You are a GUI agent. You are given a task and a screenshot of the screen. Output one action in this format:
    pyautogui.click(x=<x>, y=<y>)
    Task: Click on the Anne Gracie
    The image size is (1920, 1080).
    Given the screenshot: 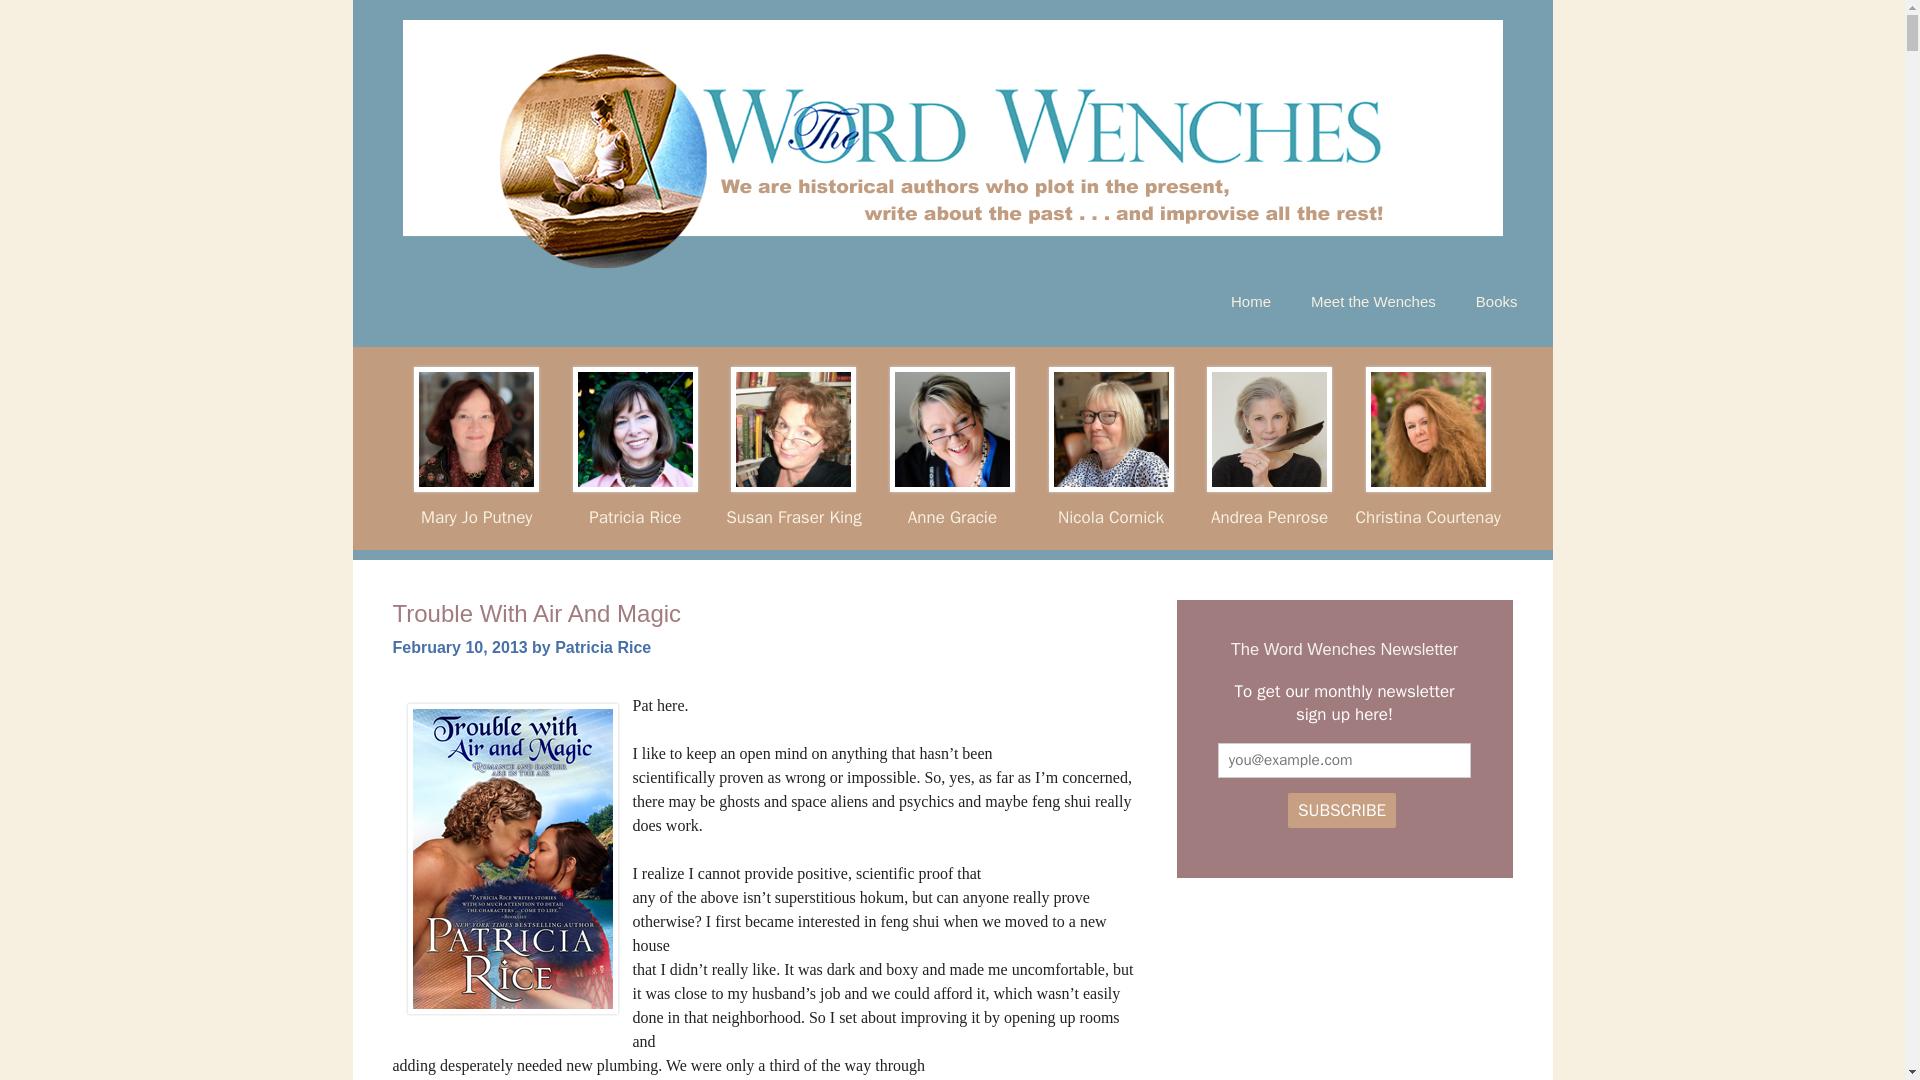 What is the action you would take?
    pyautogui.click(x=952, y=516)
    